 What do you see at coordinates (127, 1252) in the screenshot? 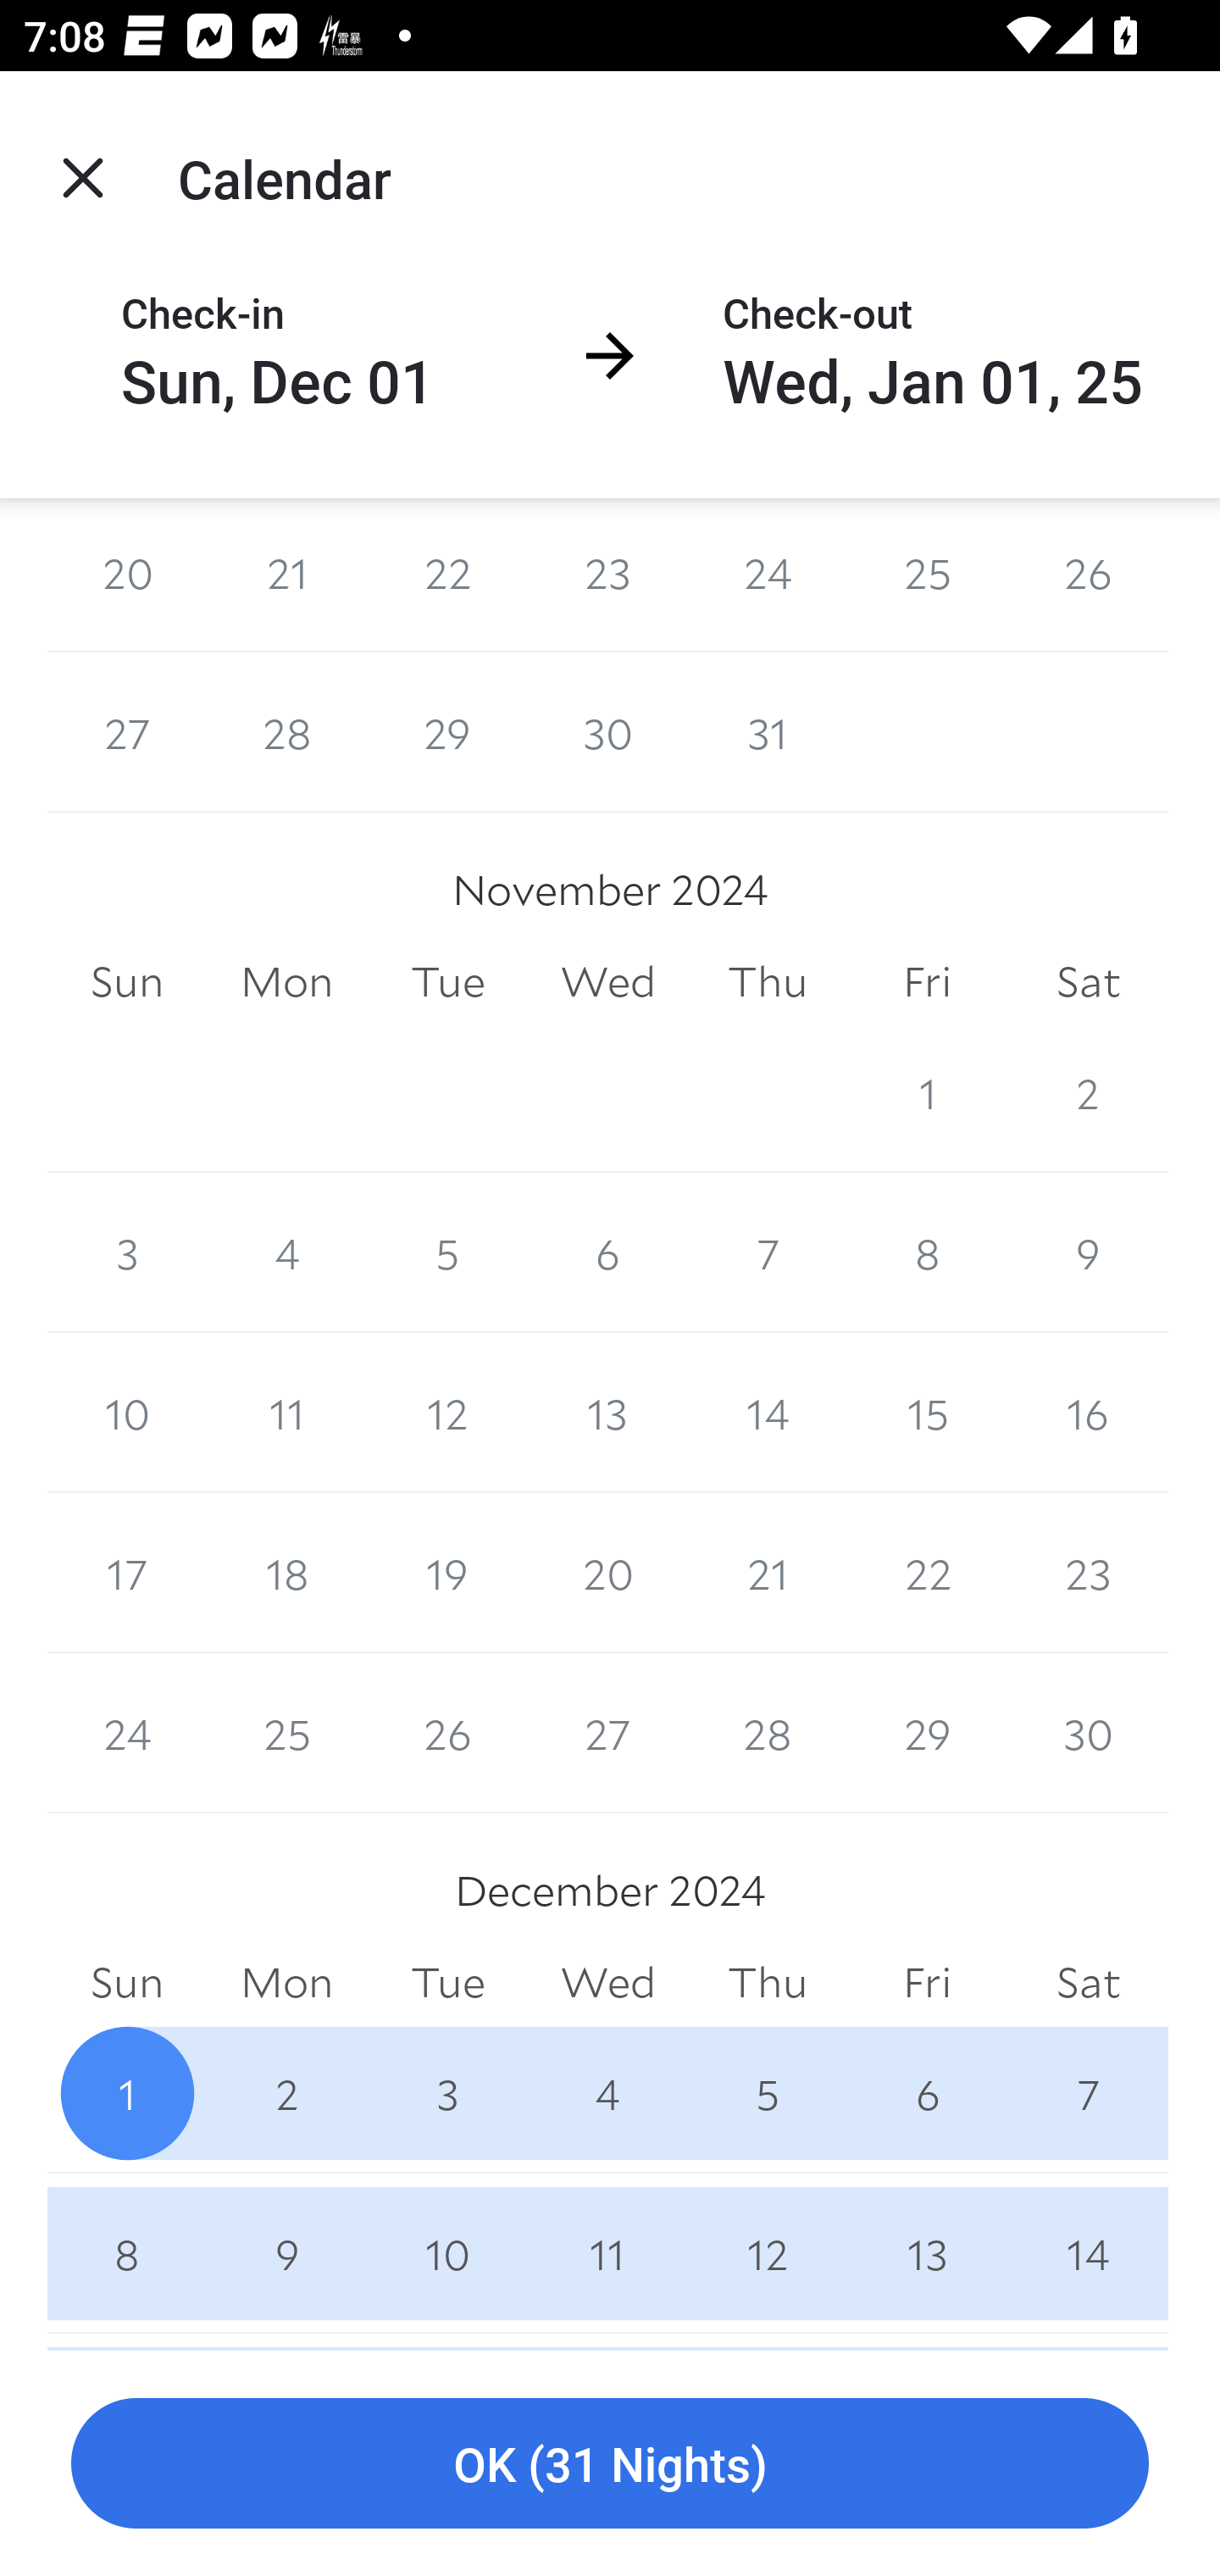
I see `3 3 November 2024` at bounding box center [127, 1252].